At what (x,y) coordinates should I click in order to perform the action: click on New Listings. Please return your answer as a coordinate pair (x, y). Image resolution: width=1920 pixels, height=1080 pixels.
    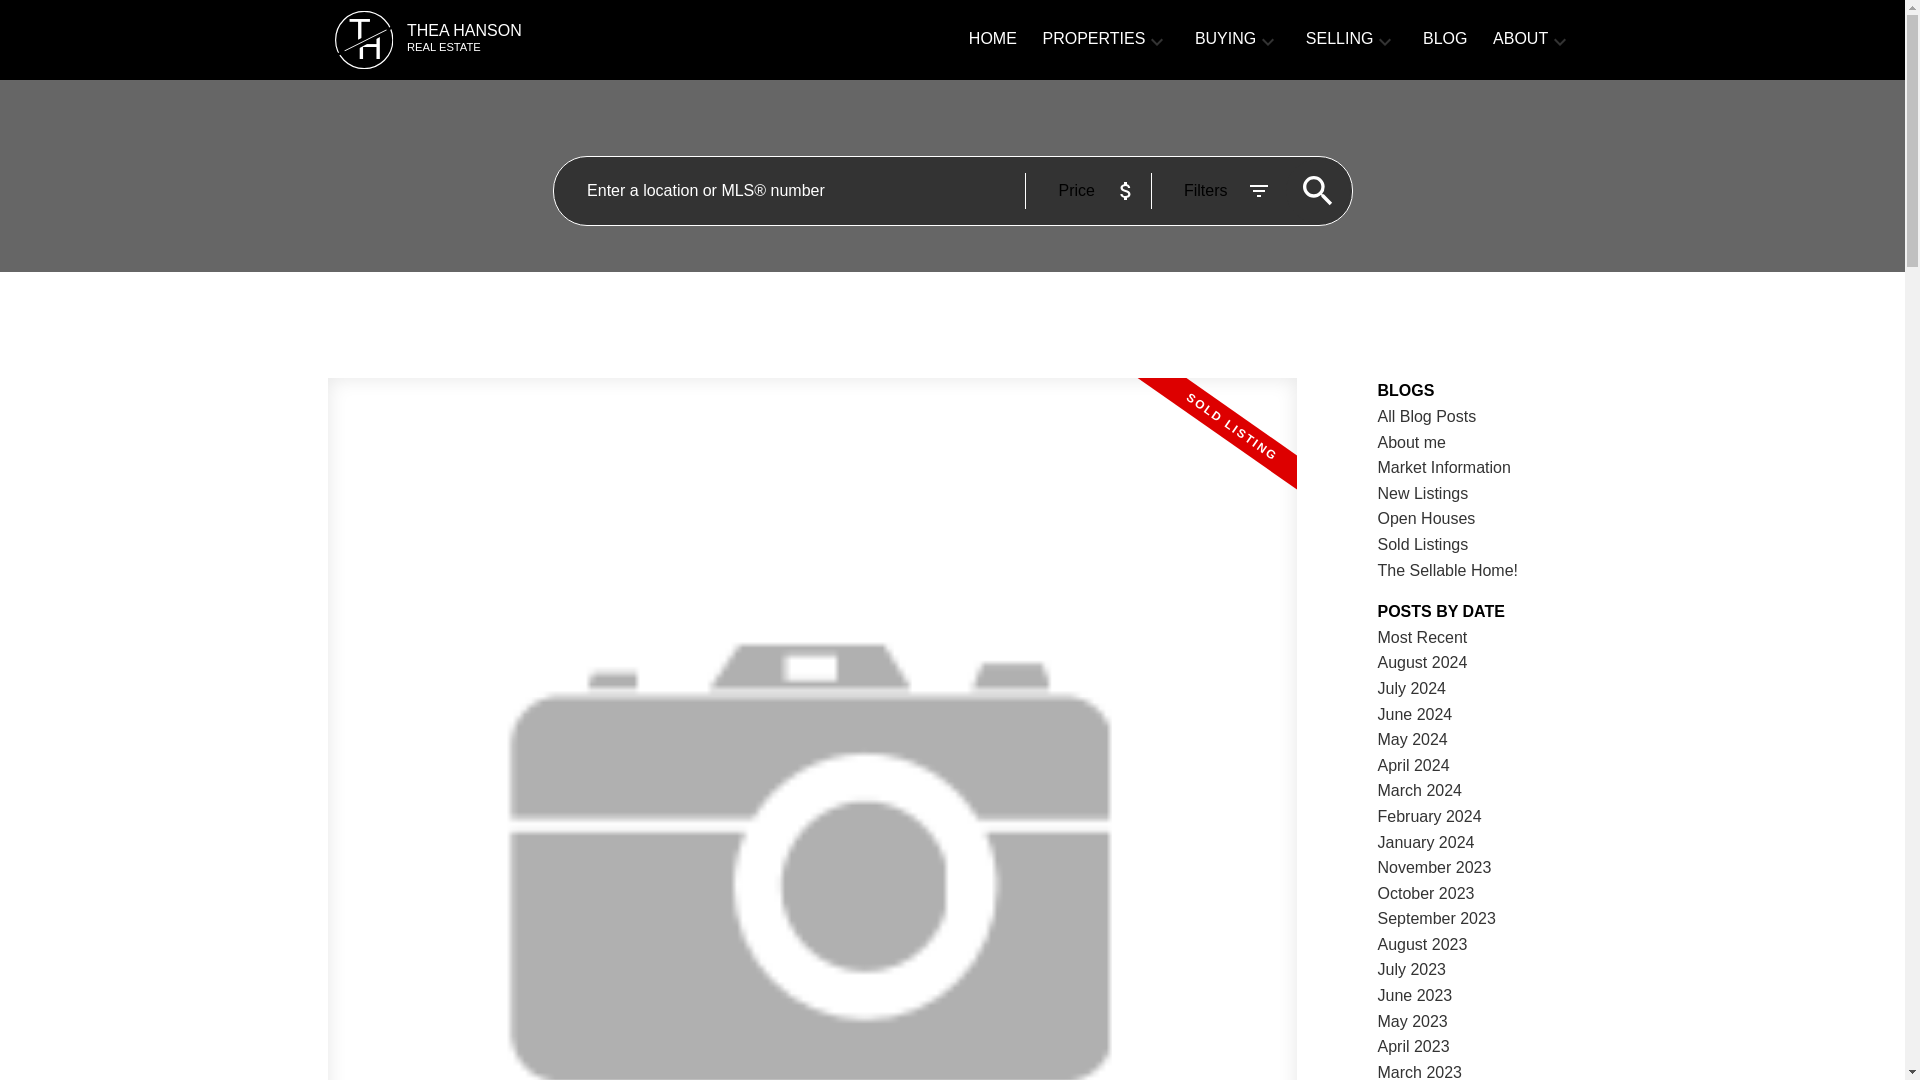
    Looking at the image, I should click on (1423, 636).